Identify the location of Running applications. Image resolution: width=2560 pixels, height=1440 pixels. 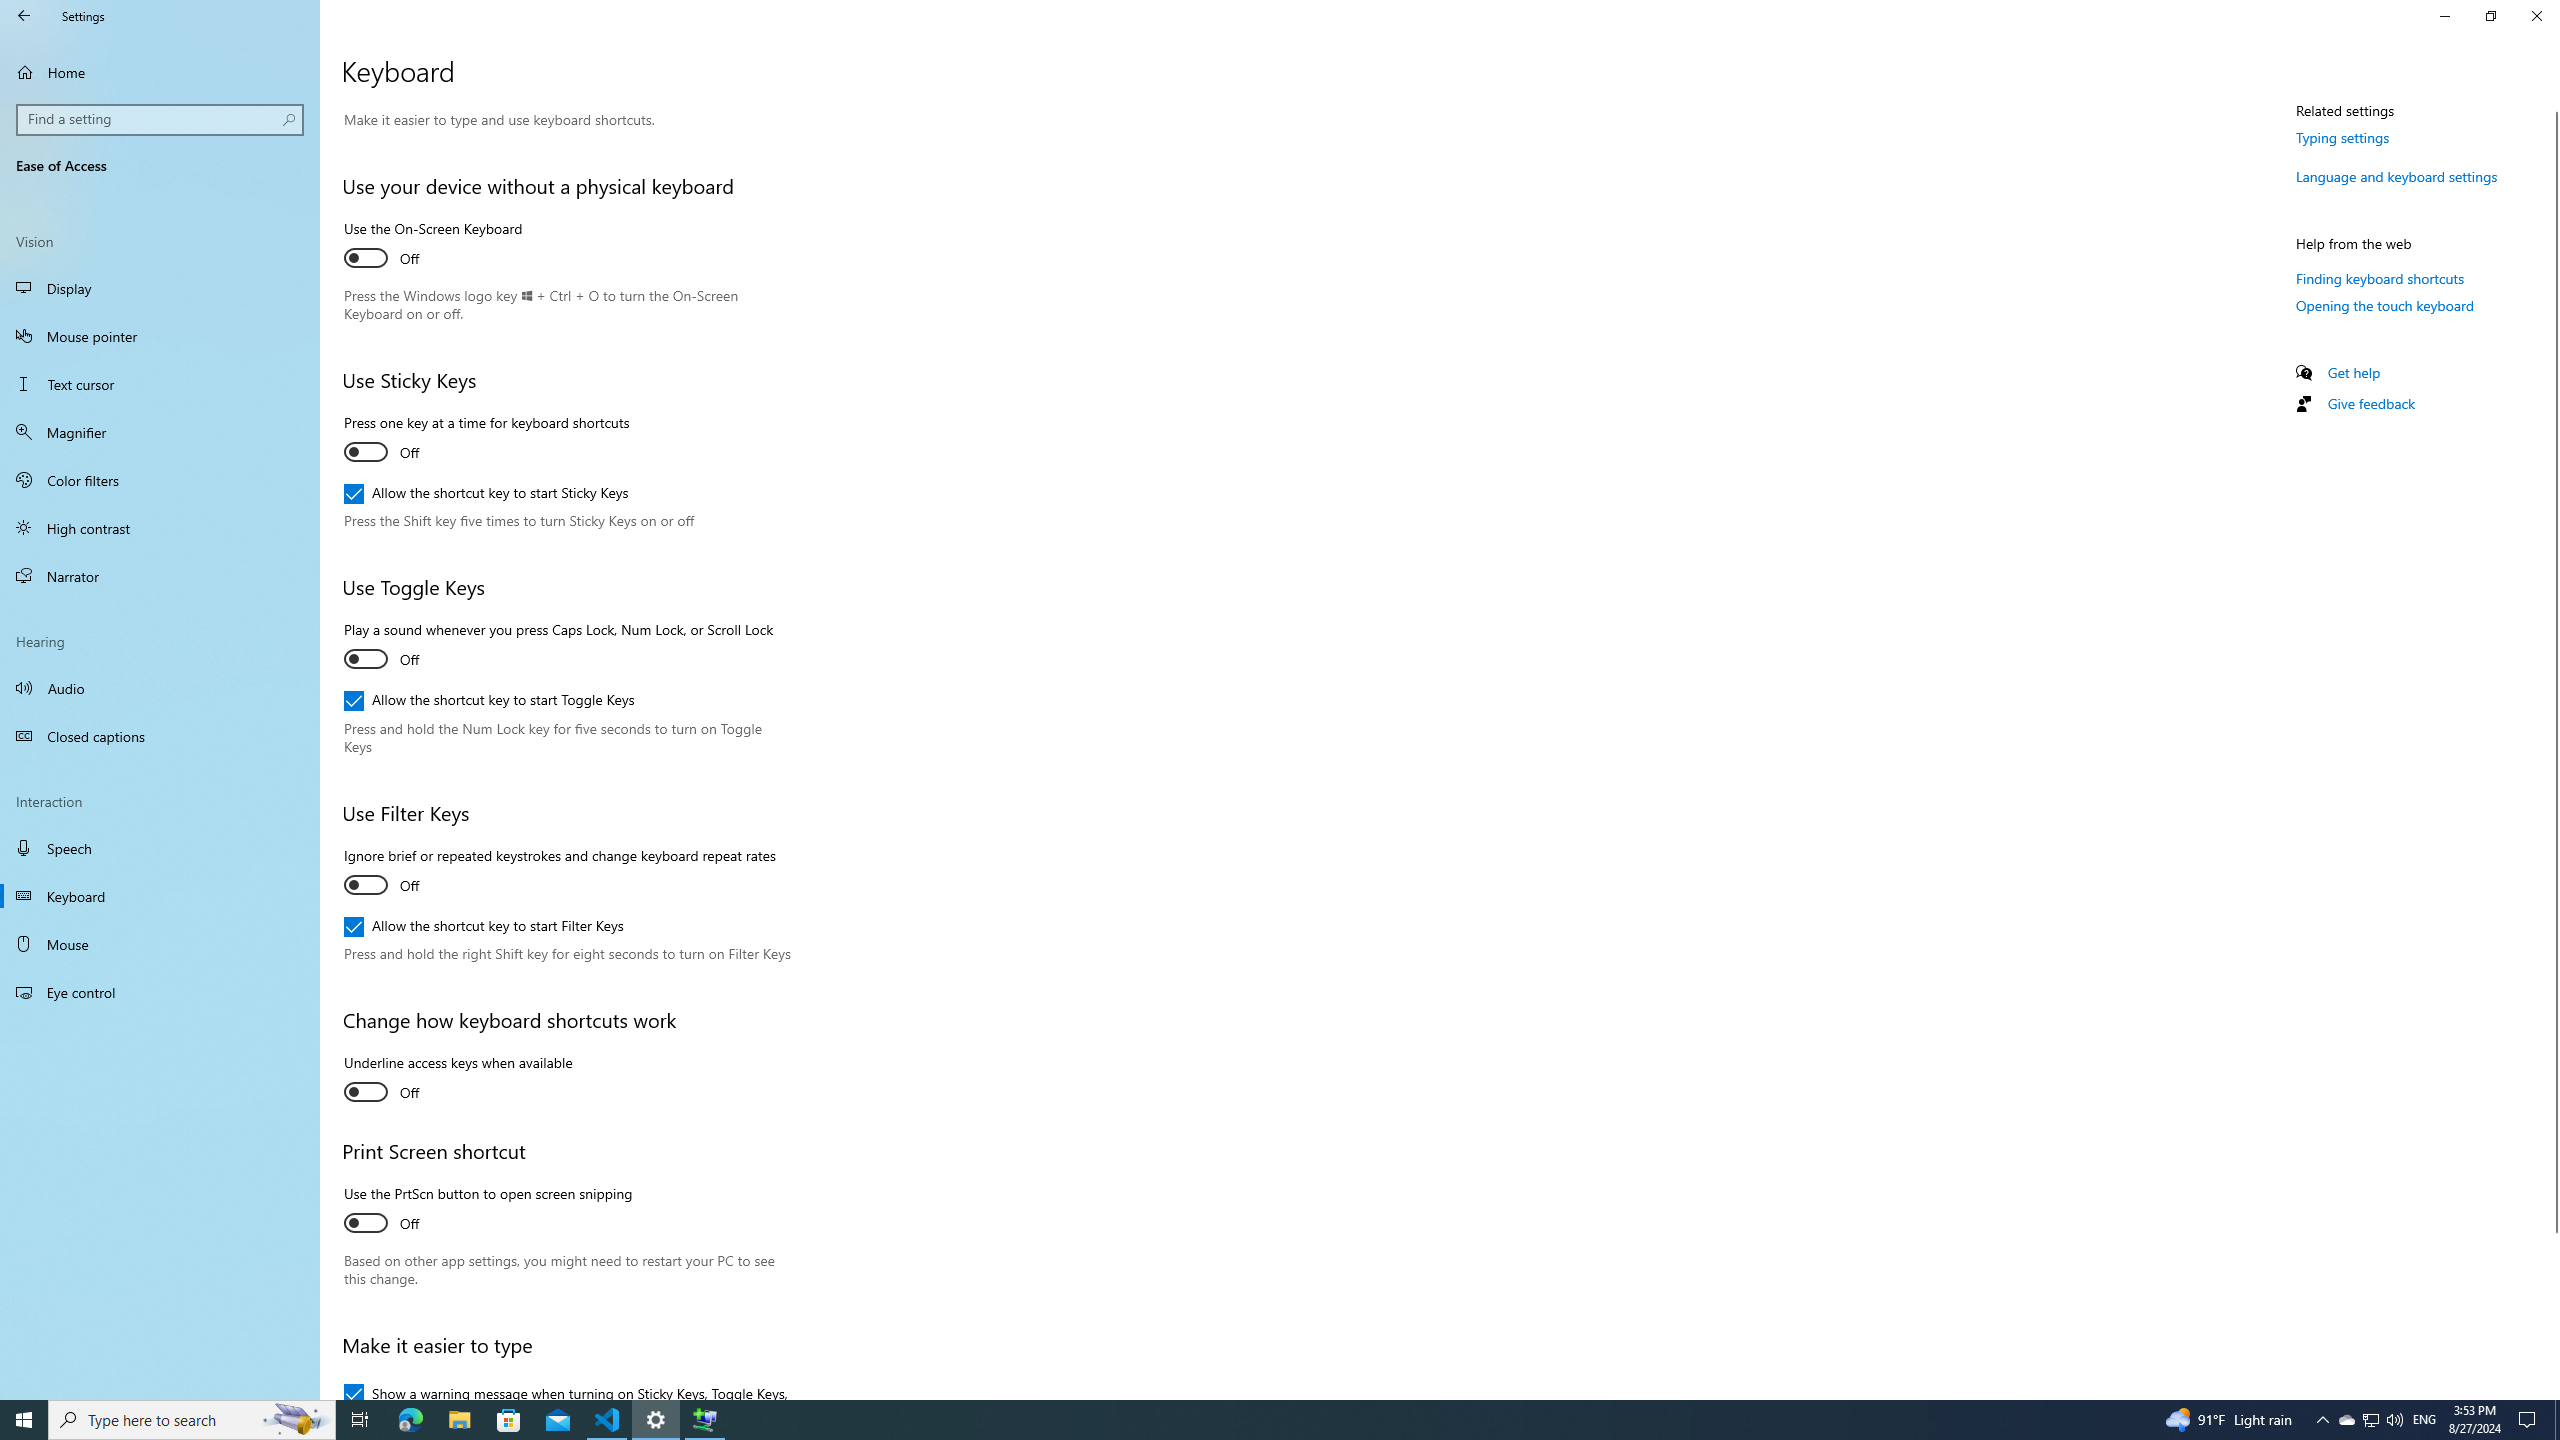
(1242, 1420).